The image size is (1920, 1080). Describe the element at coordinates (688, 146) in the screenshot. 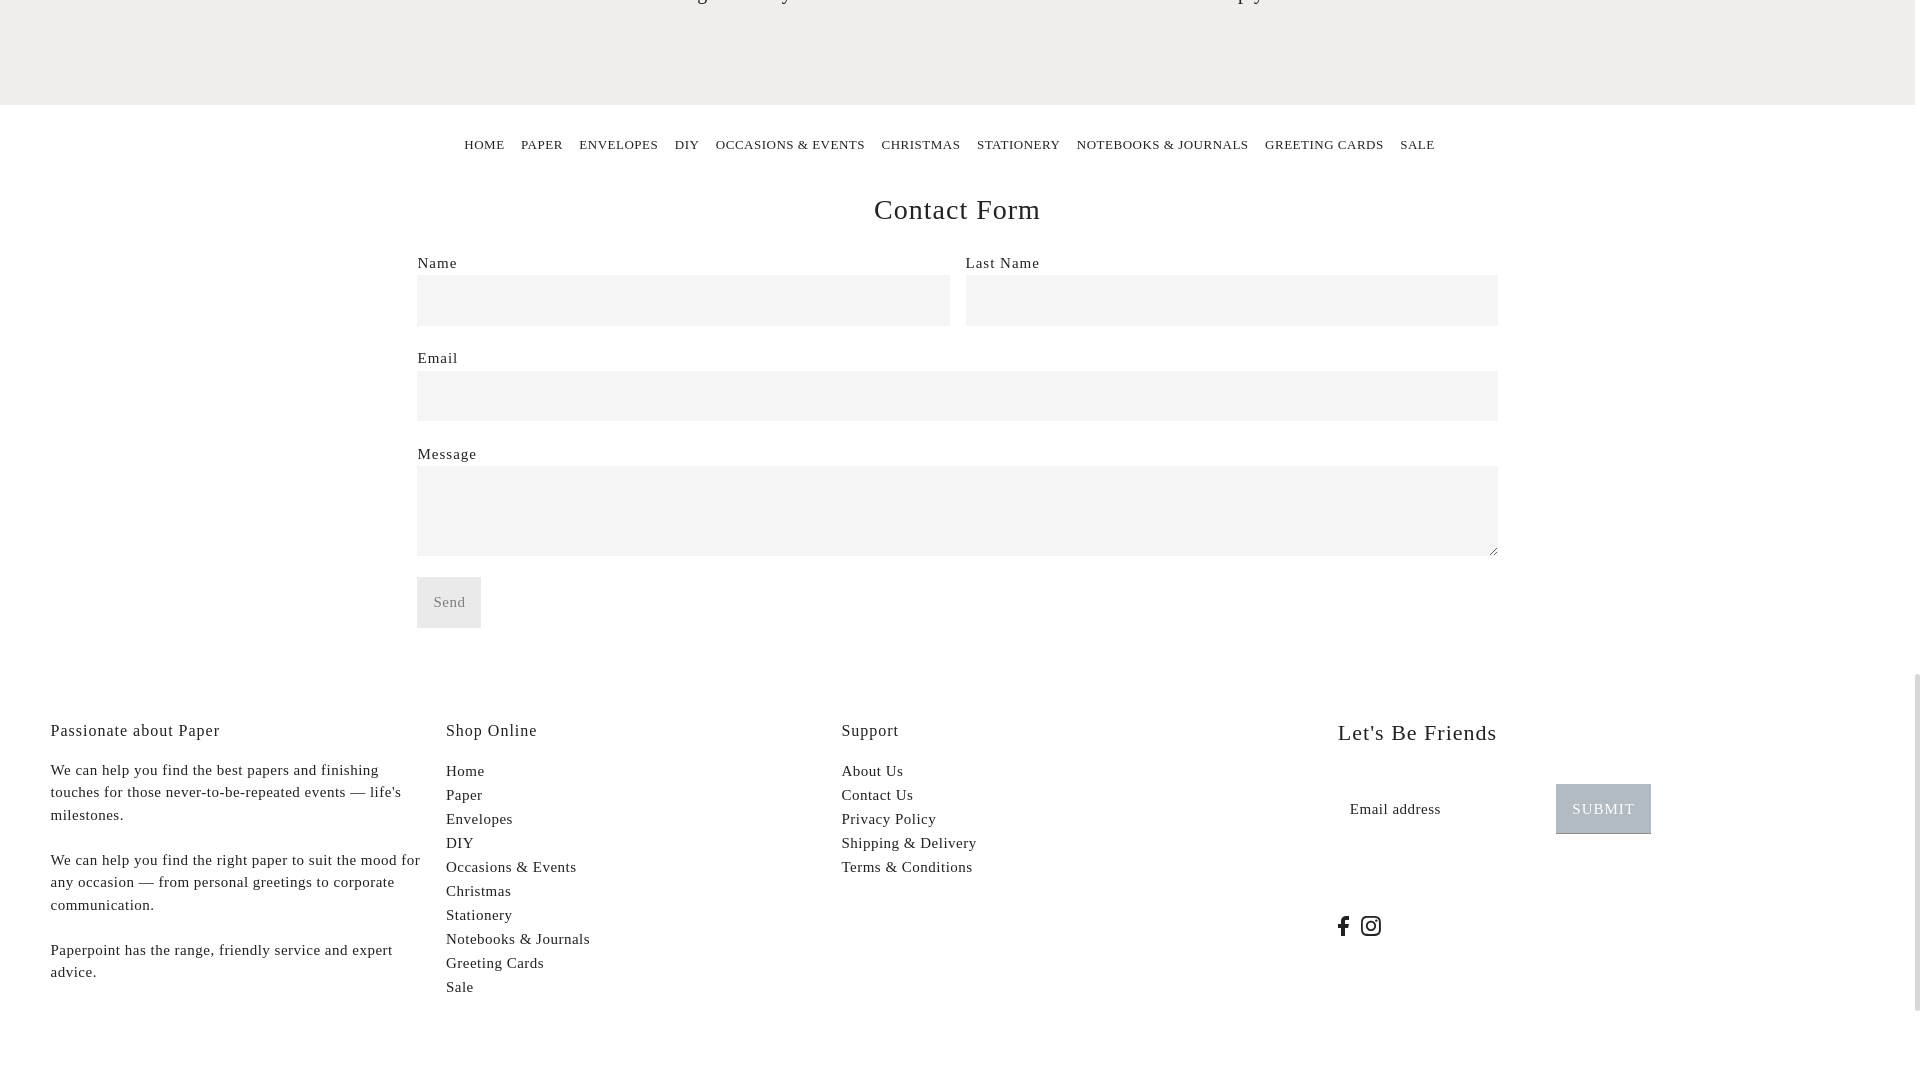

I see `DIY` at that location.